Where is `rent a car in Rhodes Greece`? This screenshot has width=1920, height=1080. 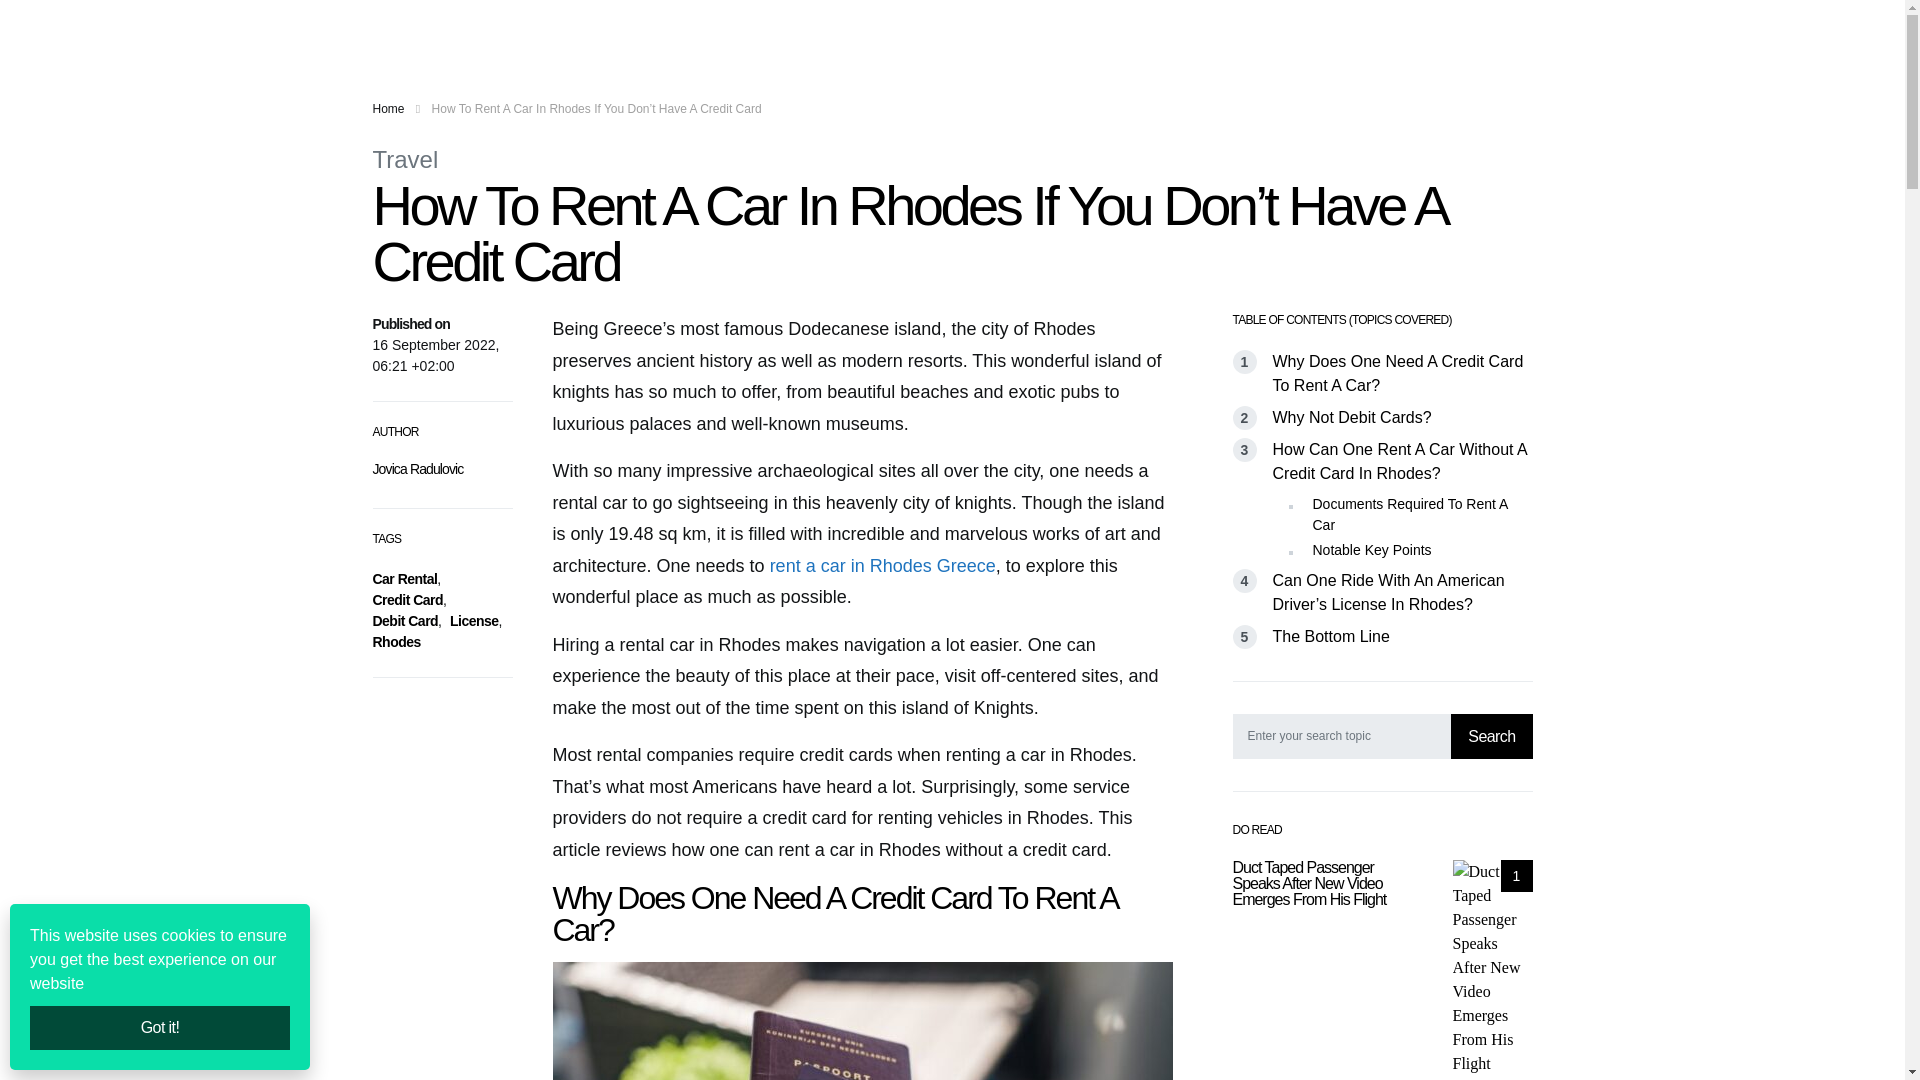
rent a car in Rhodes Greece is located at coordinates (882, 566).